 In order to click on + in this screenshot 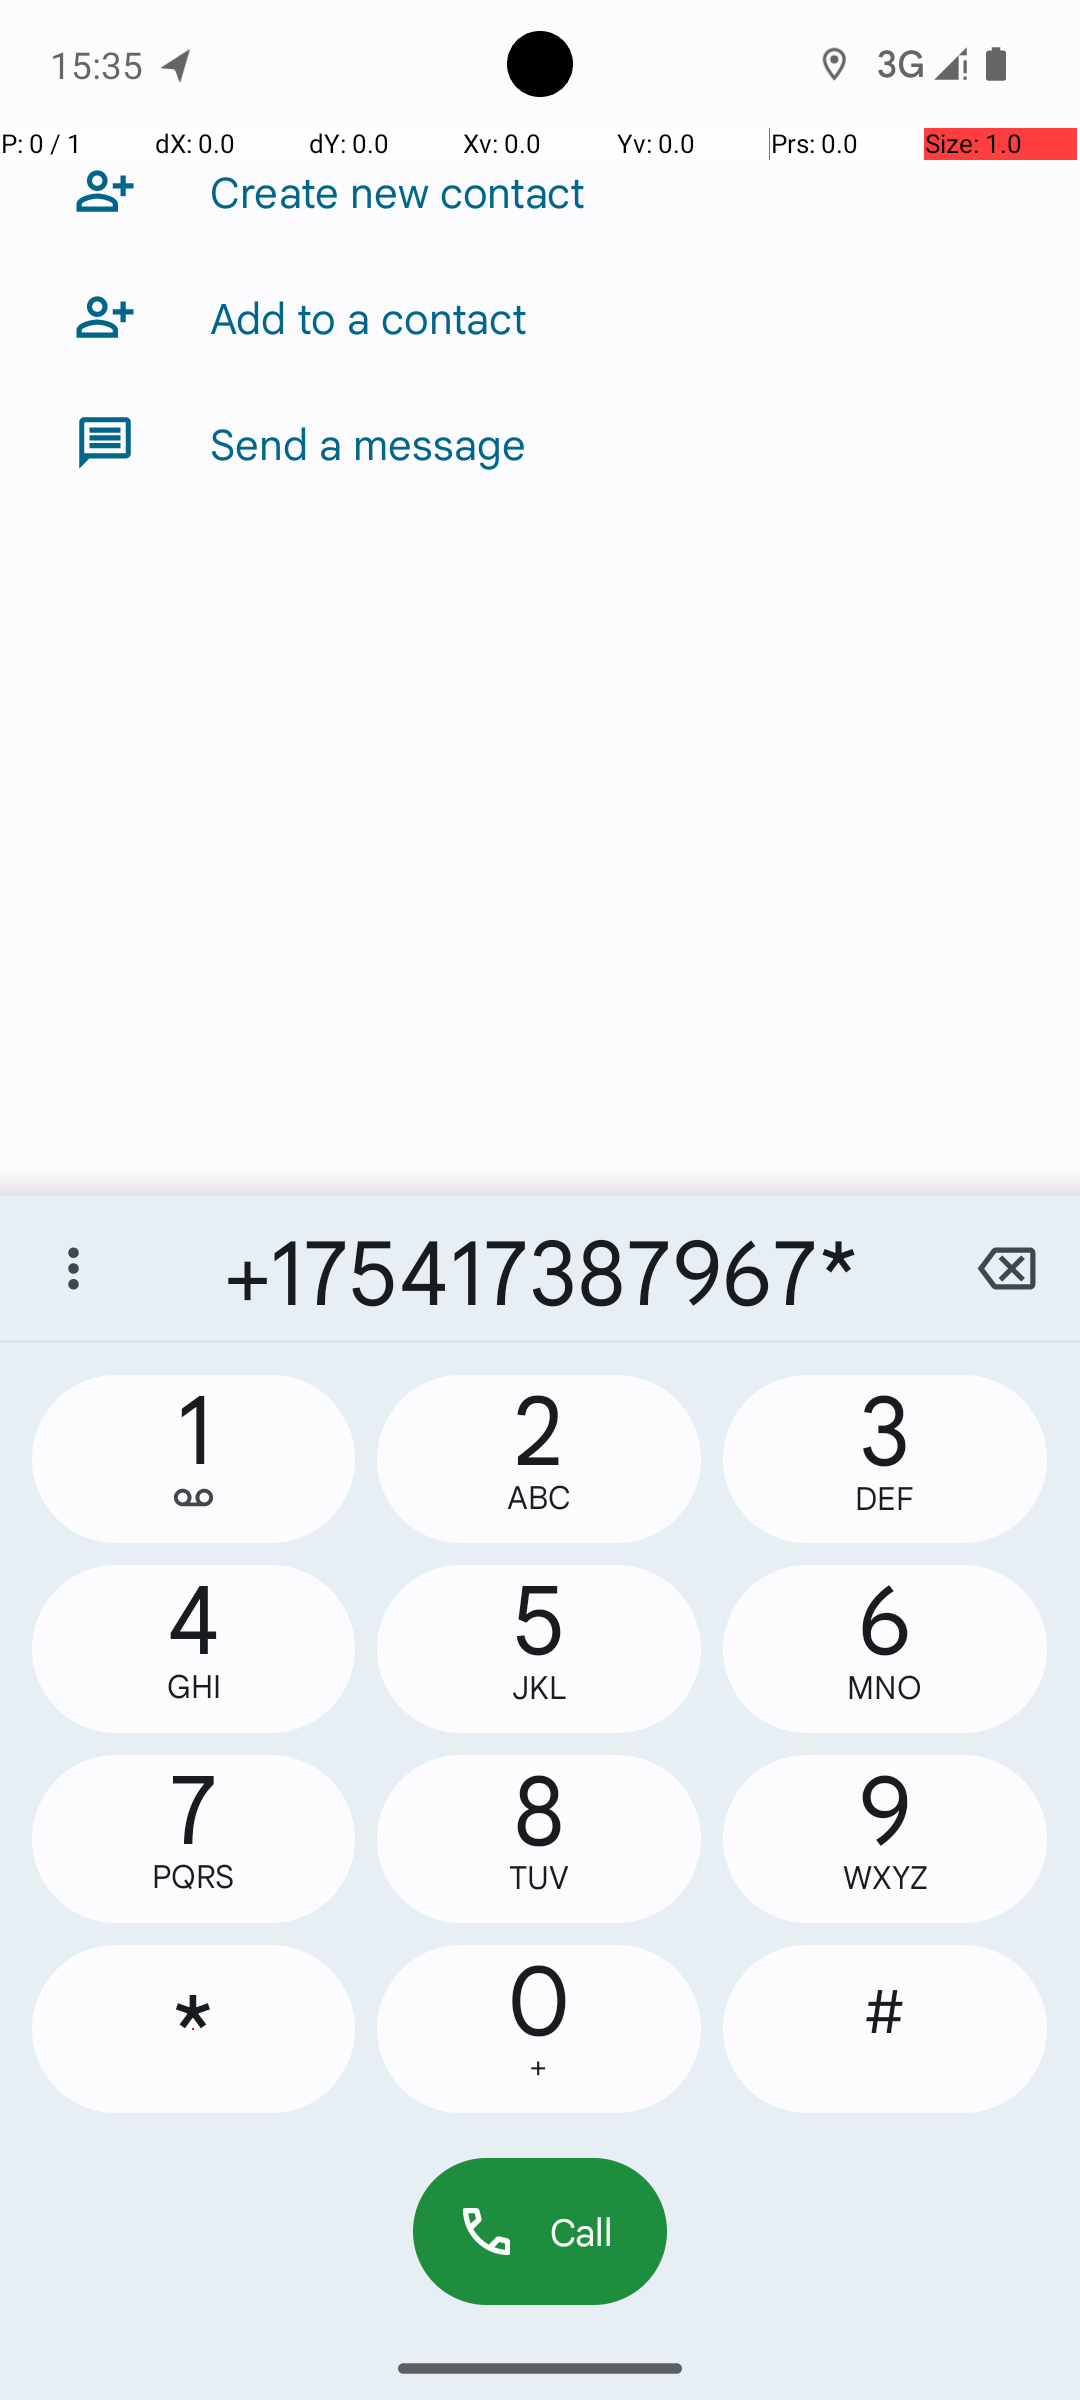, I will do `click(538, 2068)`.